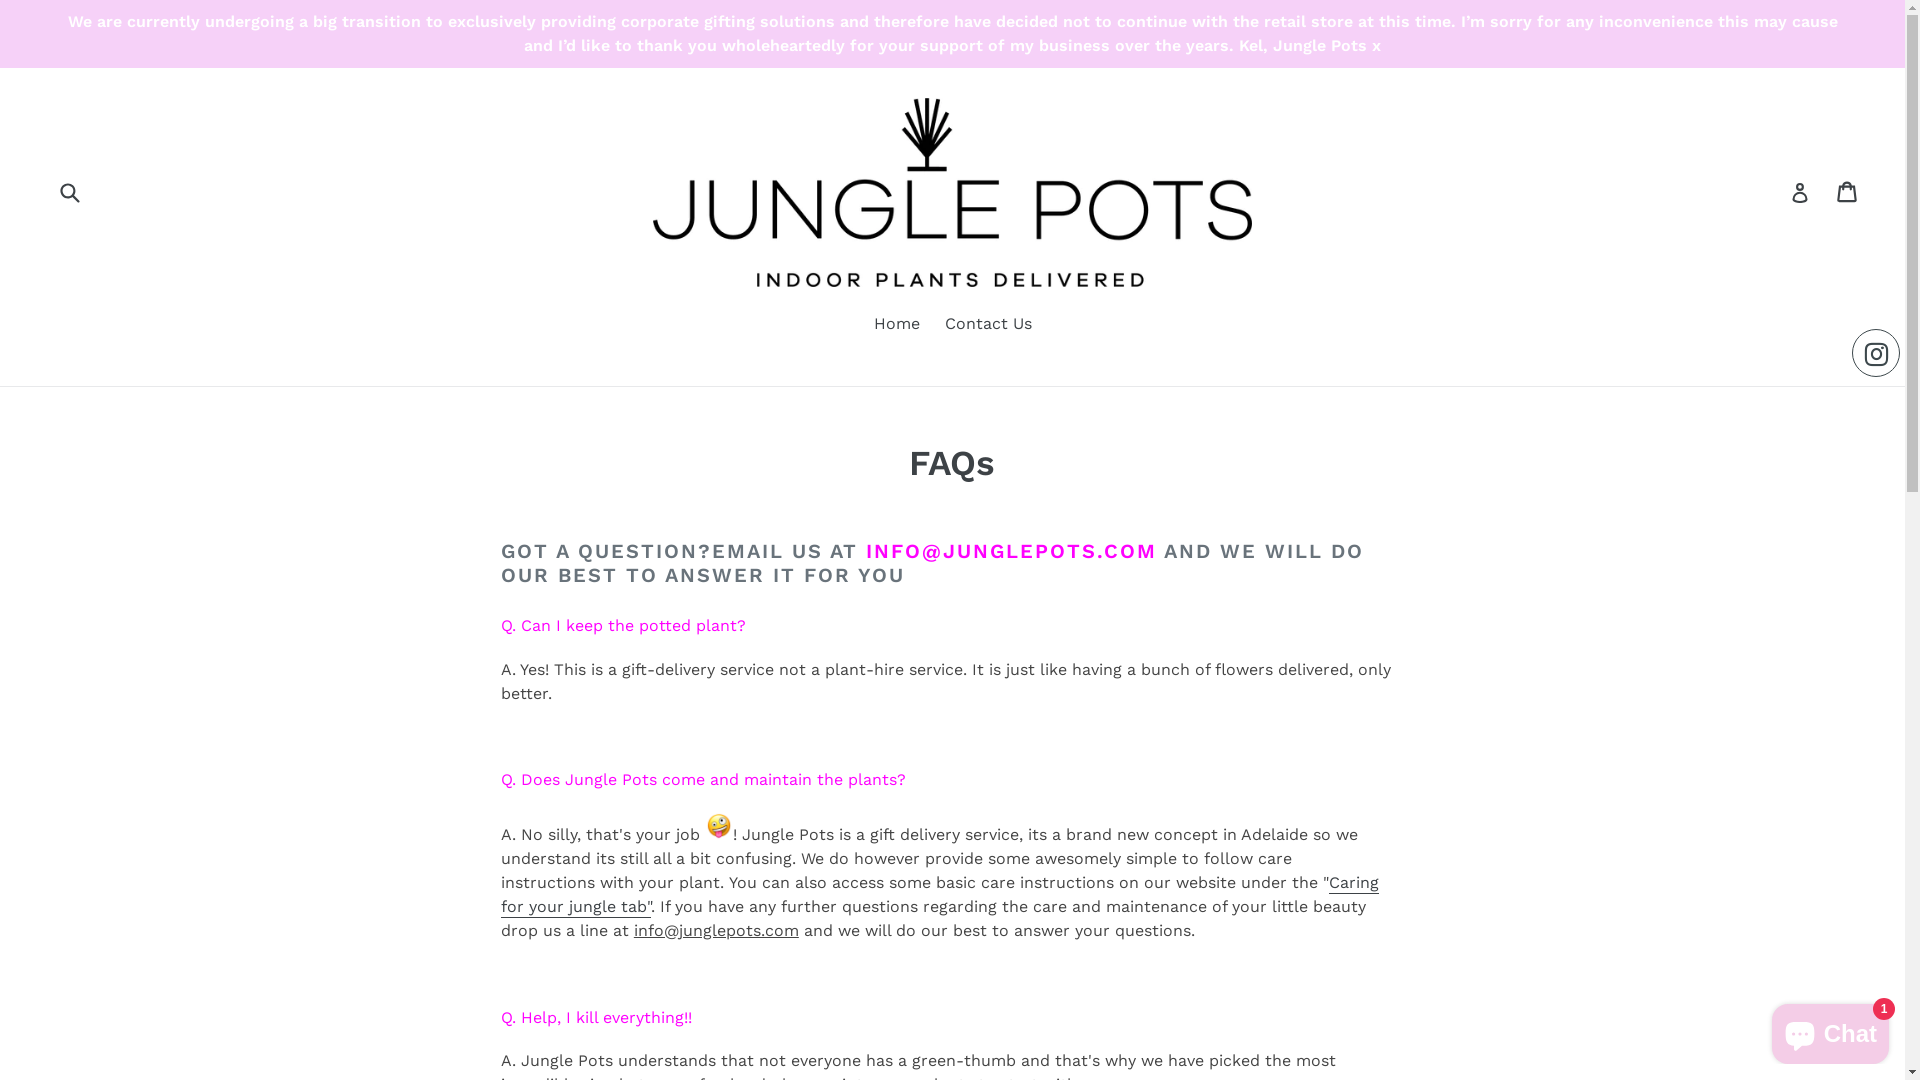  I want to click on Shopify online store chat, so click(1830, 1030).